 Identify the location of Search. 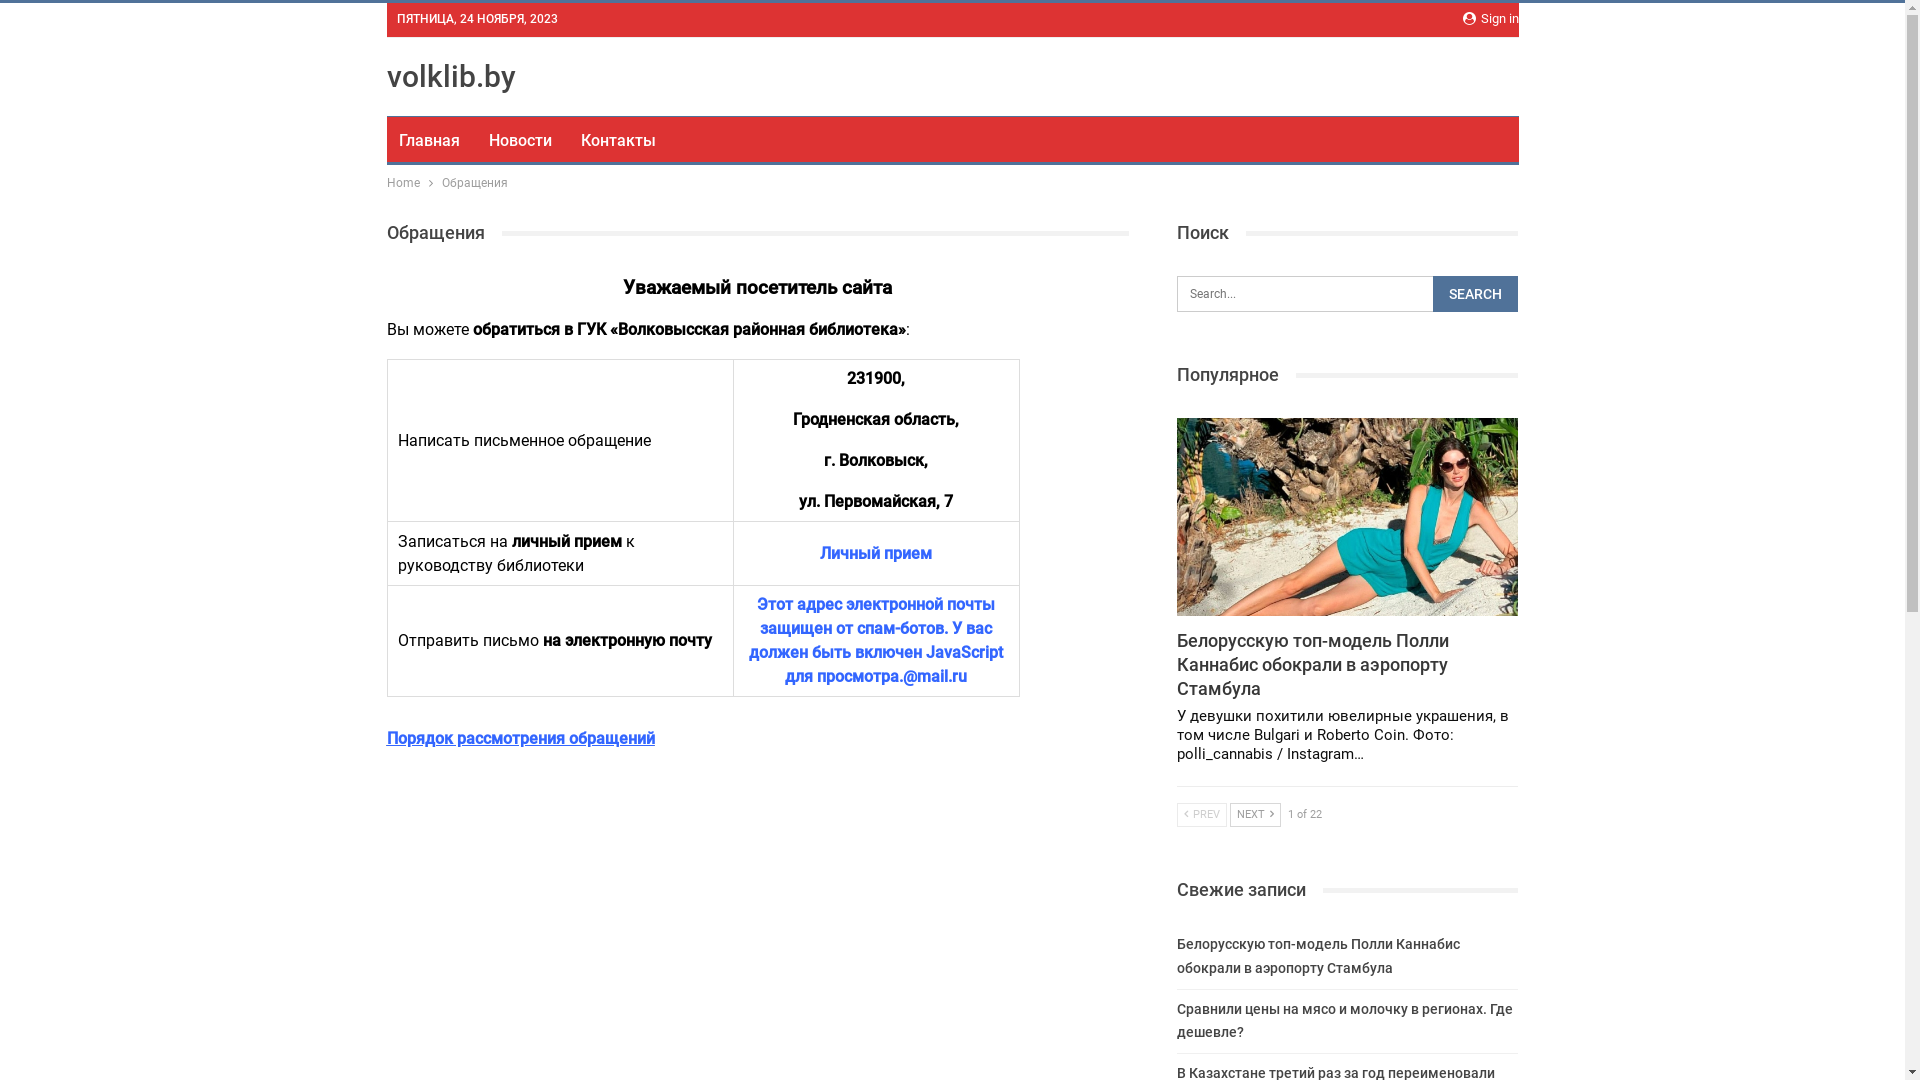
(1476, 294).